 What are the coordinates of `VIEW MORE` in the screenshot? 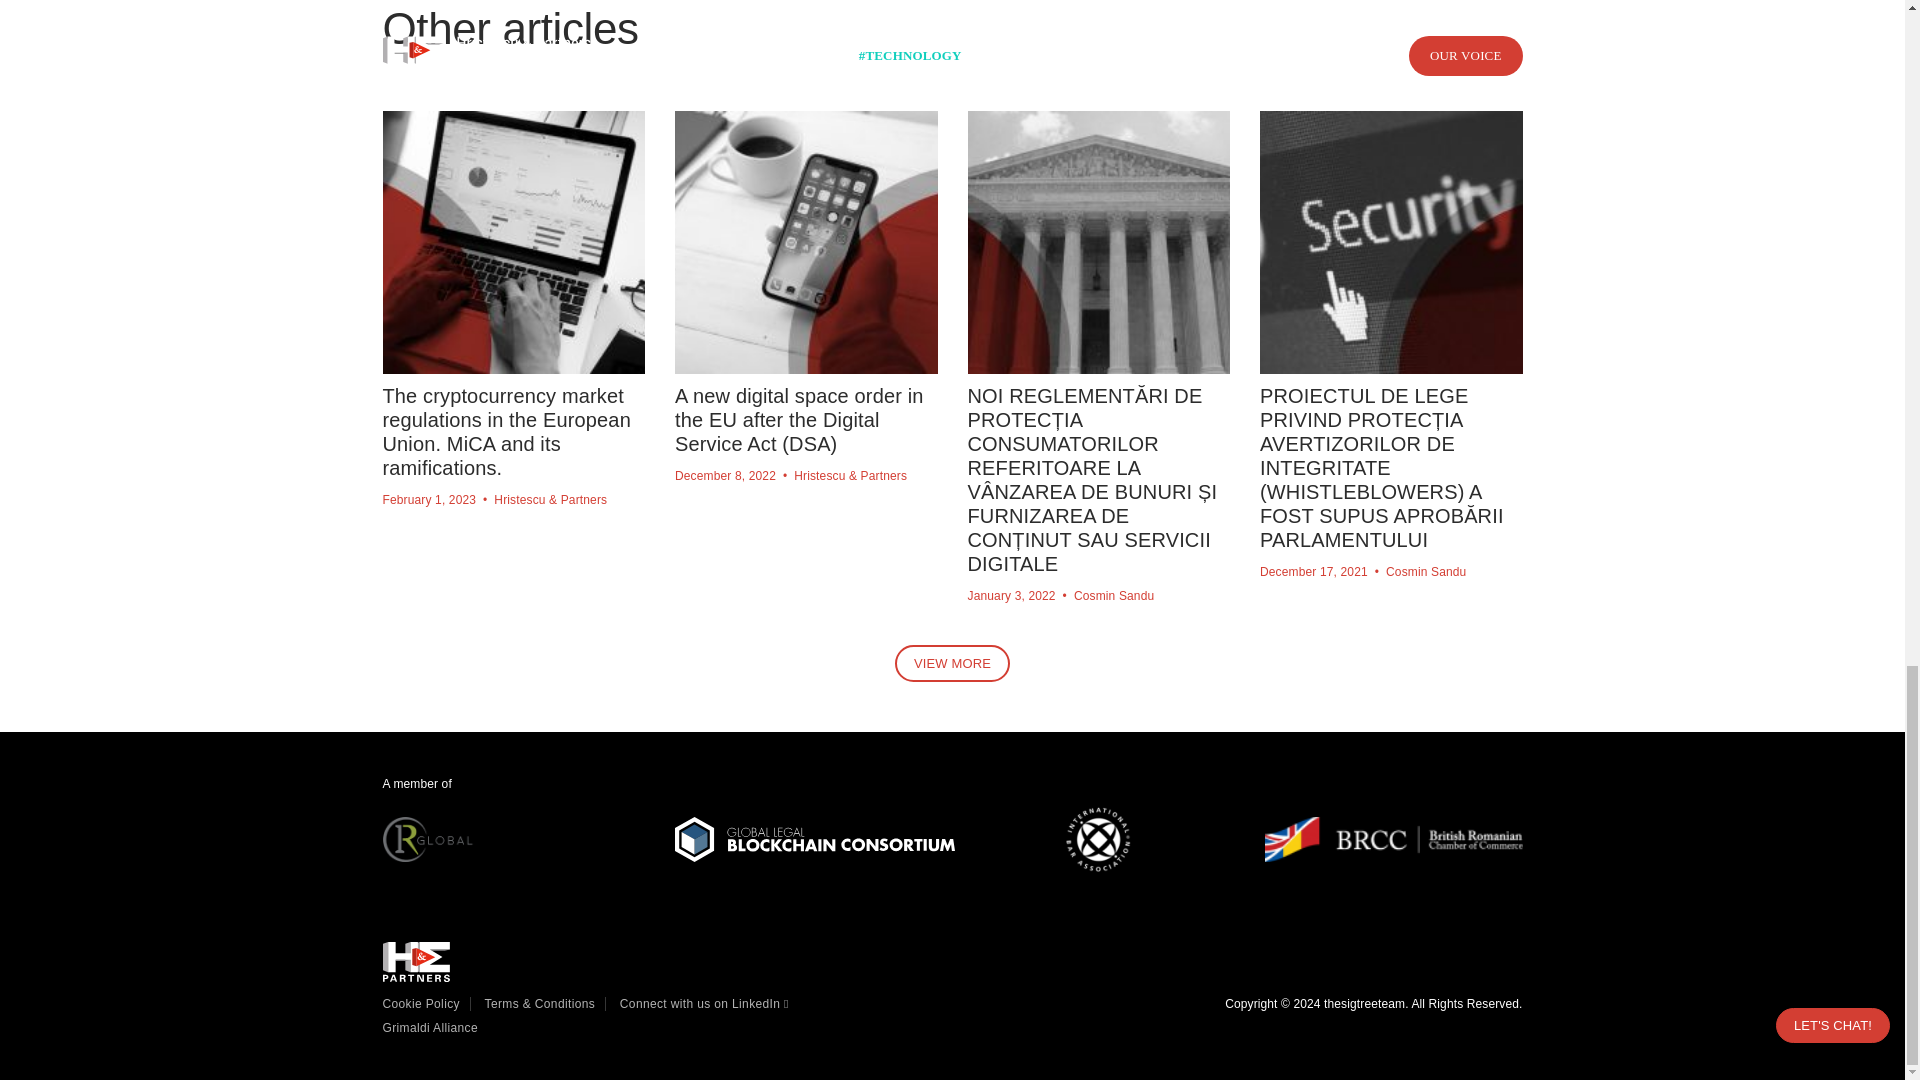 It's located at (952, 662).